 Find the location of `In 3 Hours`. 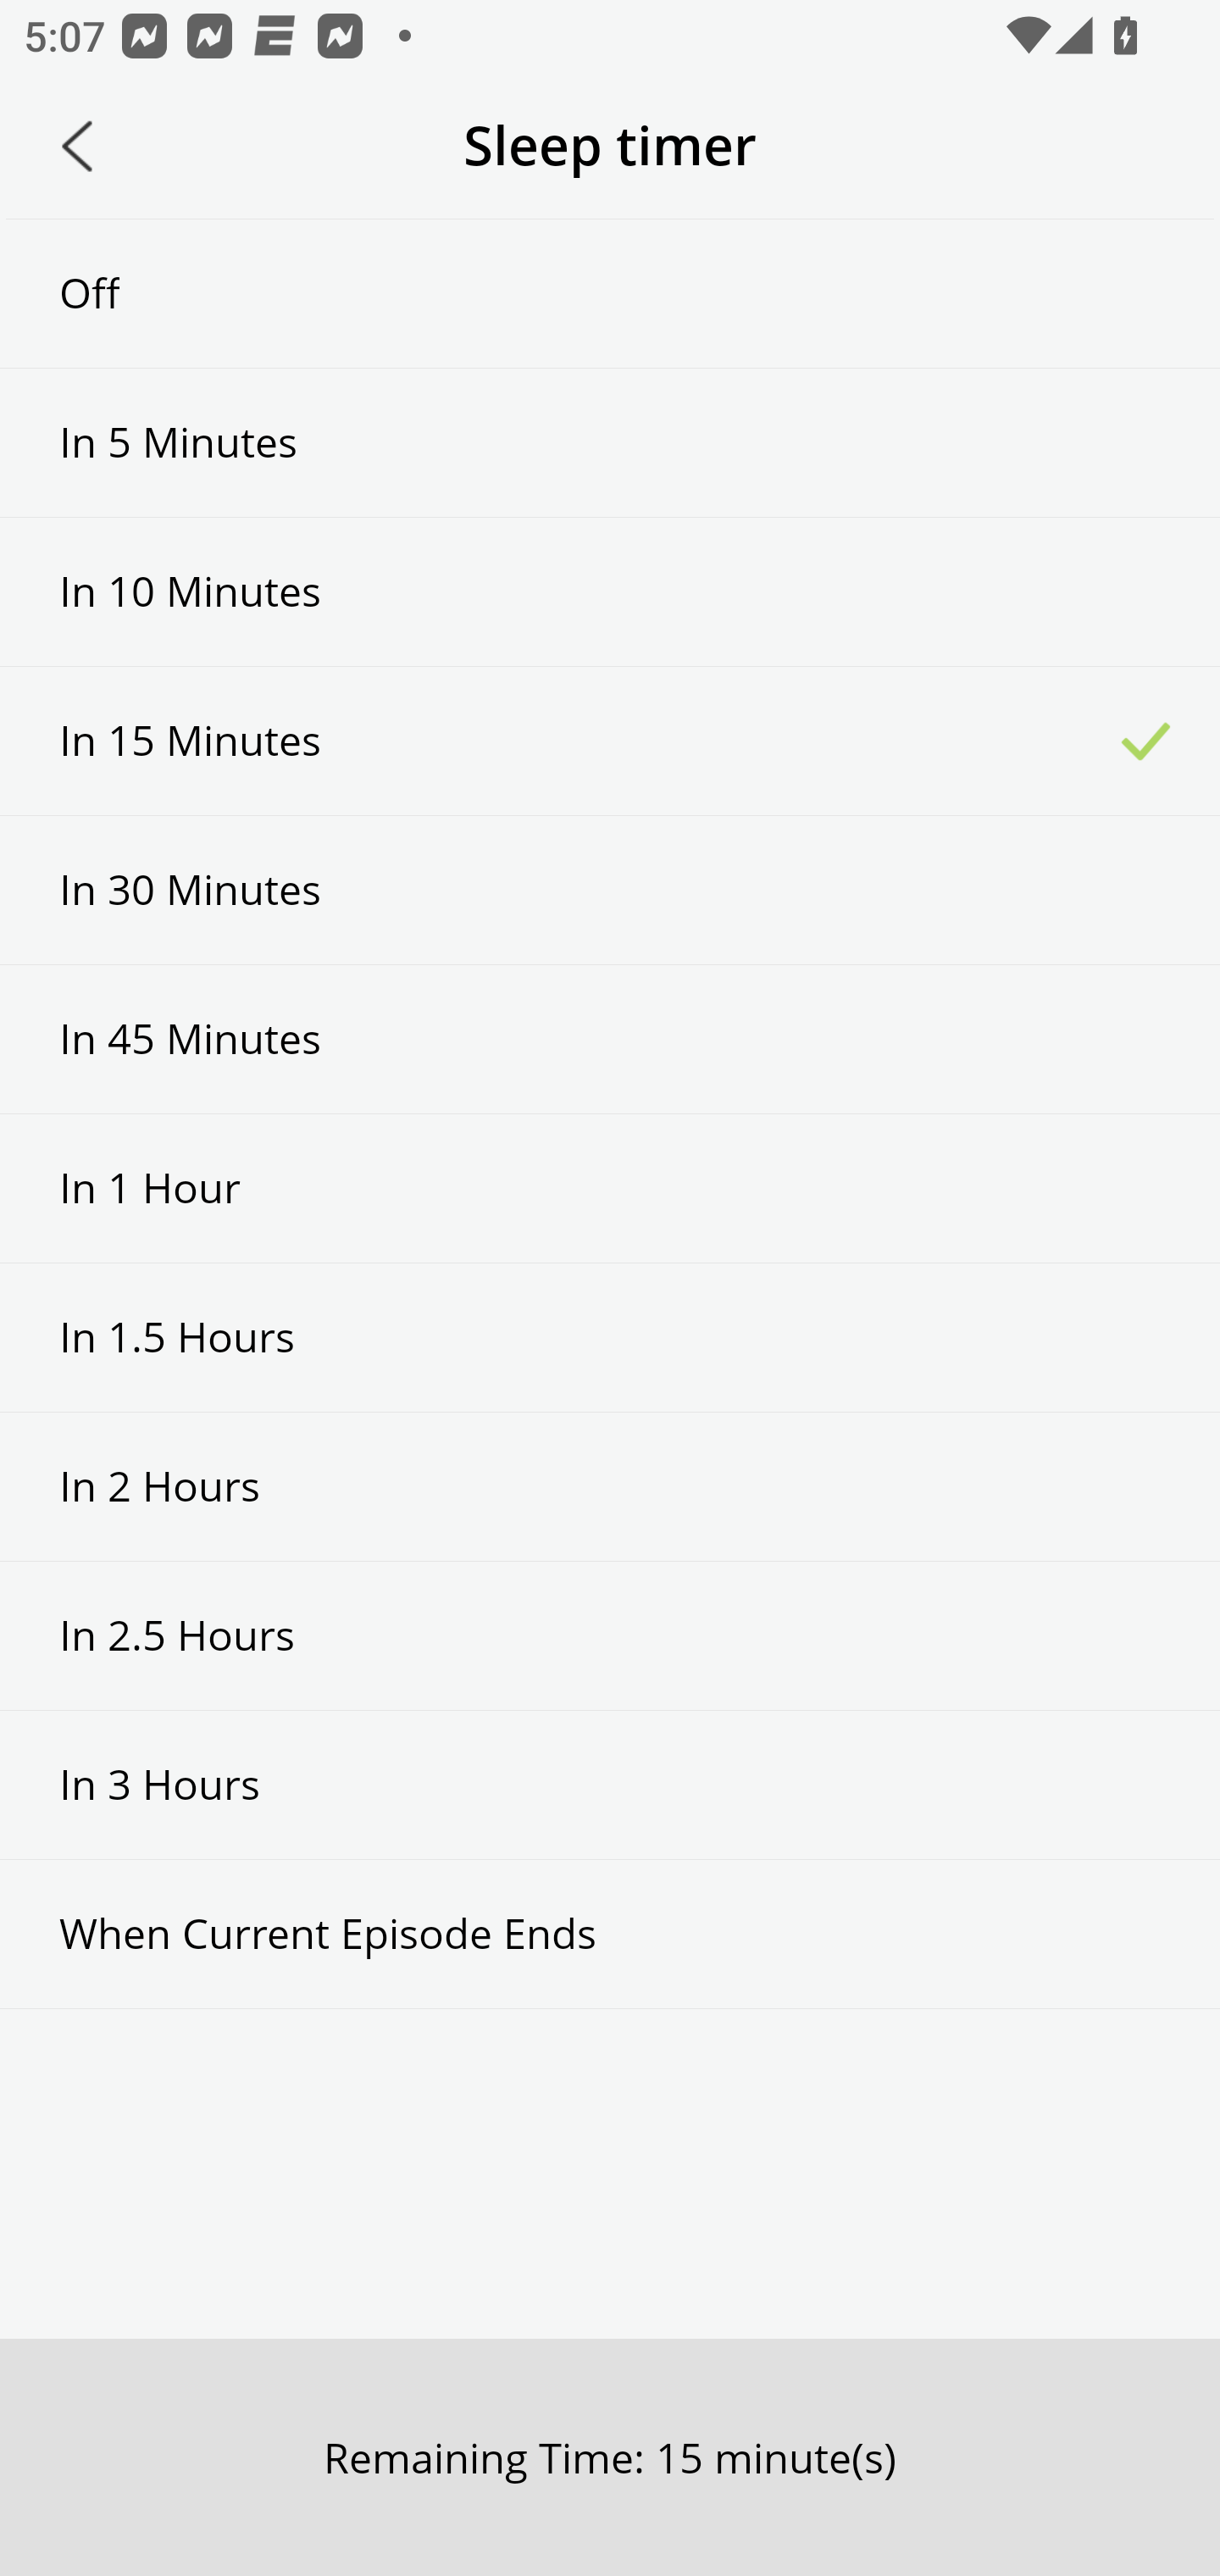

In 3 Hours is located at coordinates (610, 1785).